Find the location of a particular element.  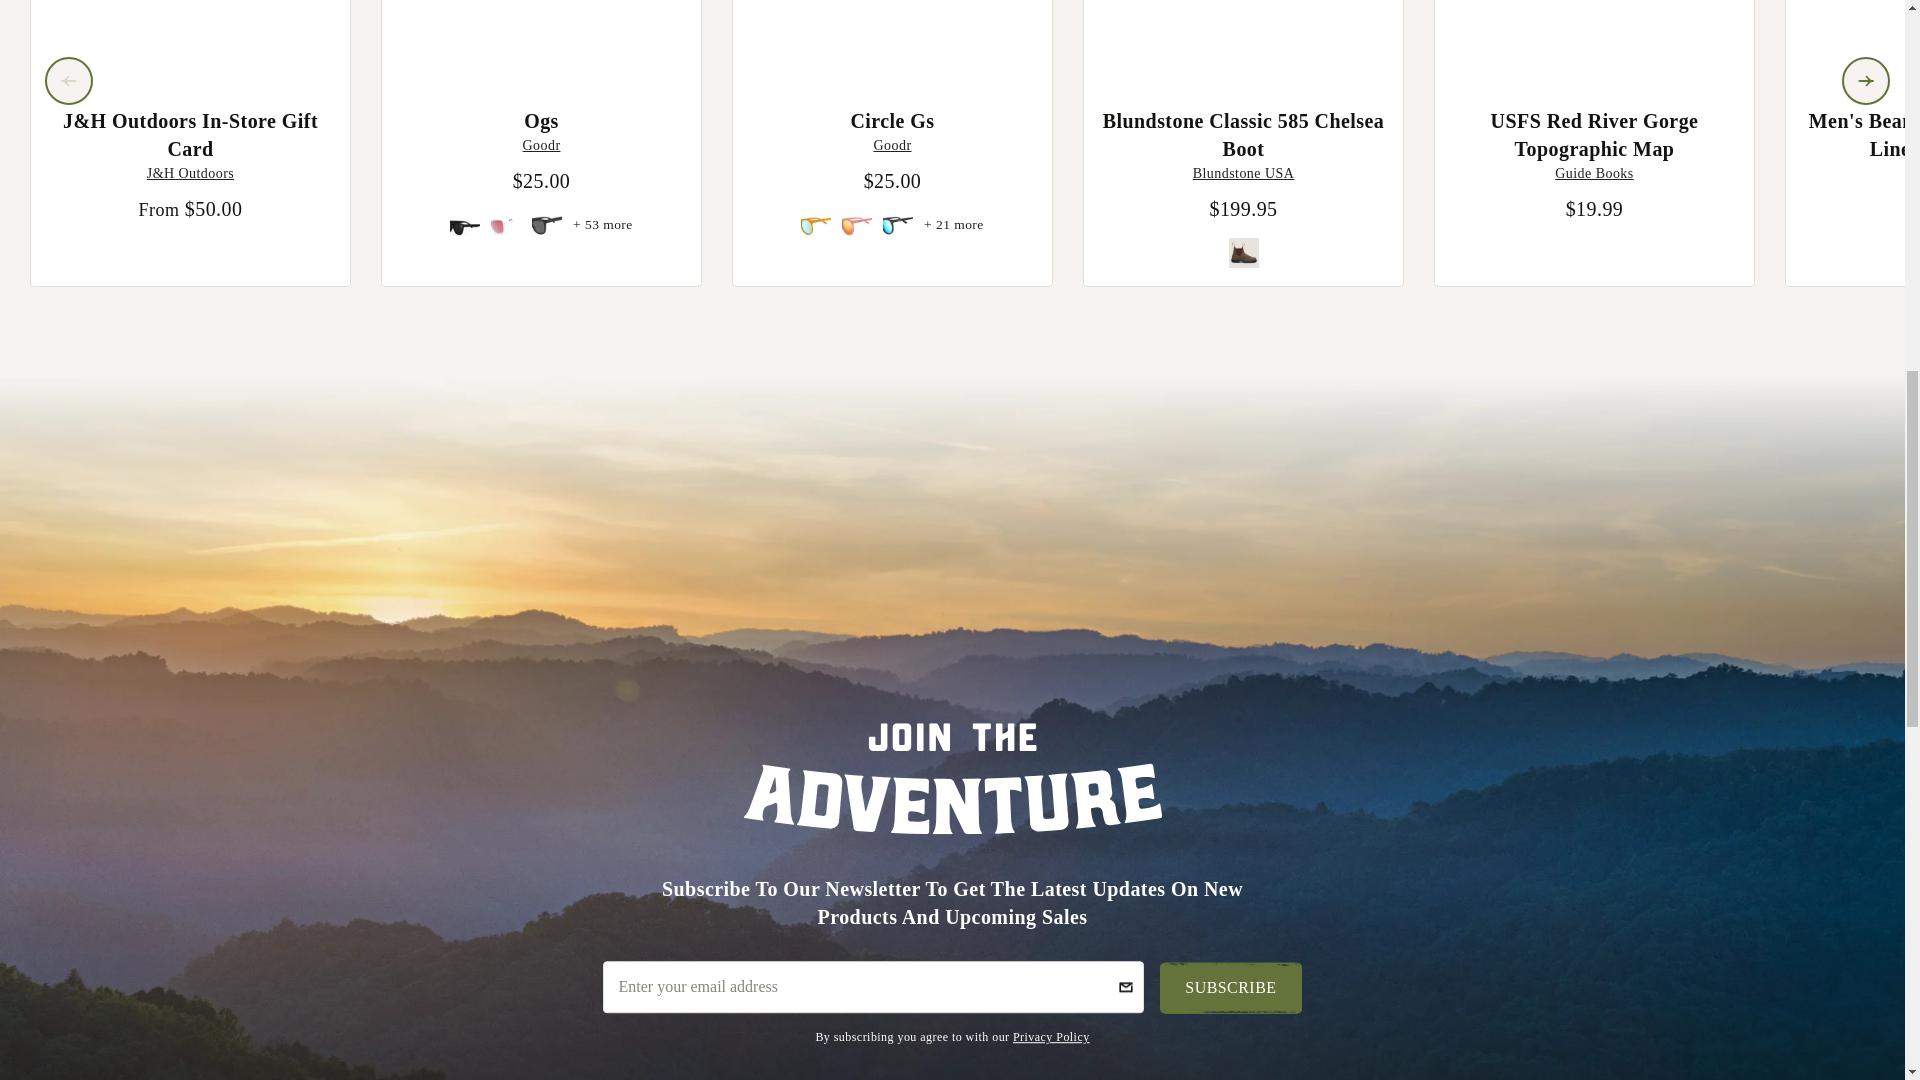

Guide Books is located at coordinates (1594, 174).